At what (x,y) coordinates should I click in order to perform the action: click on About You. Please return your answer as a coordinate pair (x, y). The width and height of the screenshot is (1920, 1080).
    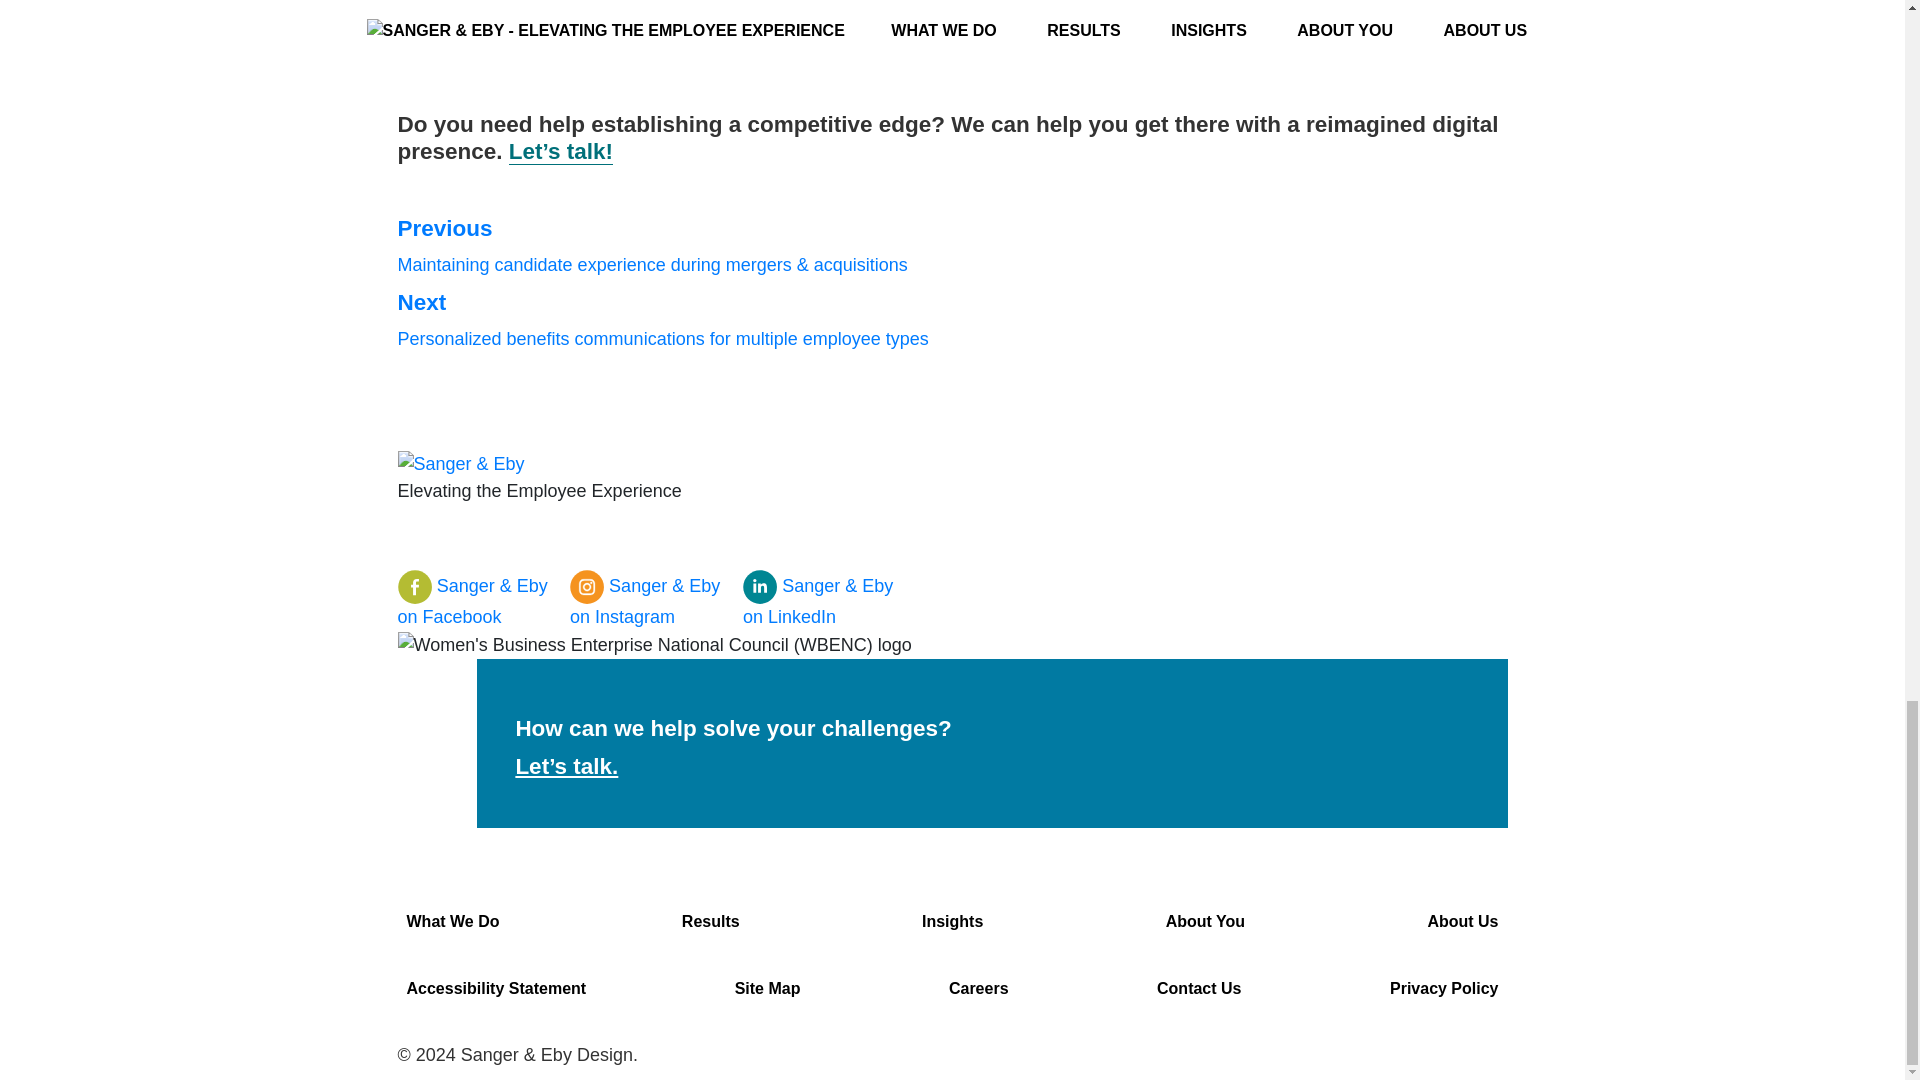
    Looking at the image, I should click on (1204, 920).